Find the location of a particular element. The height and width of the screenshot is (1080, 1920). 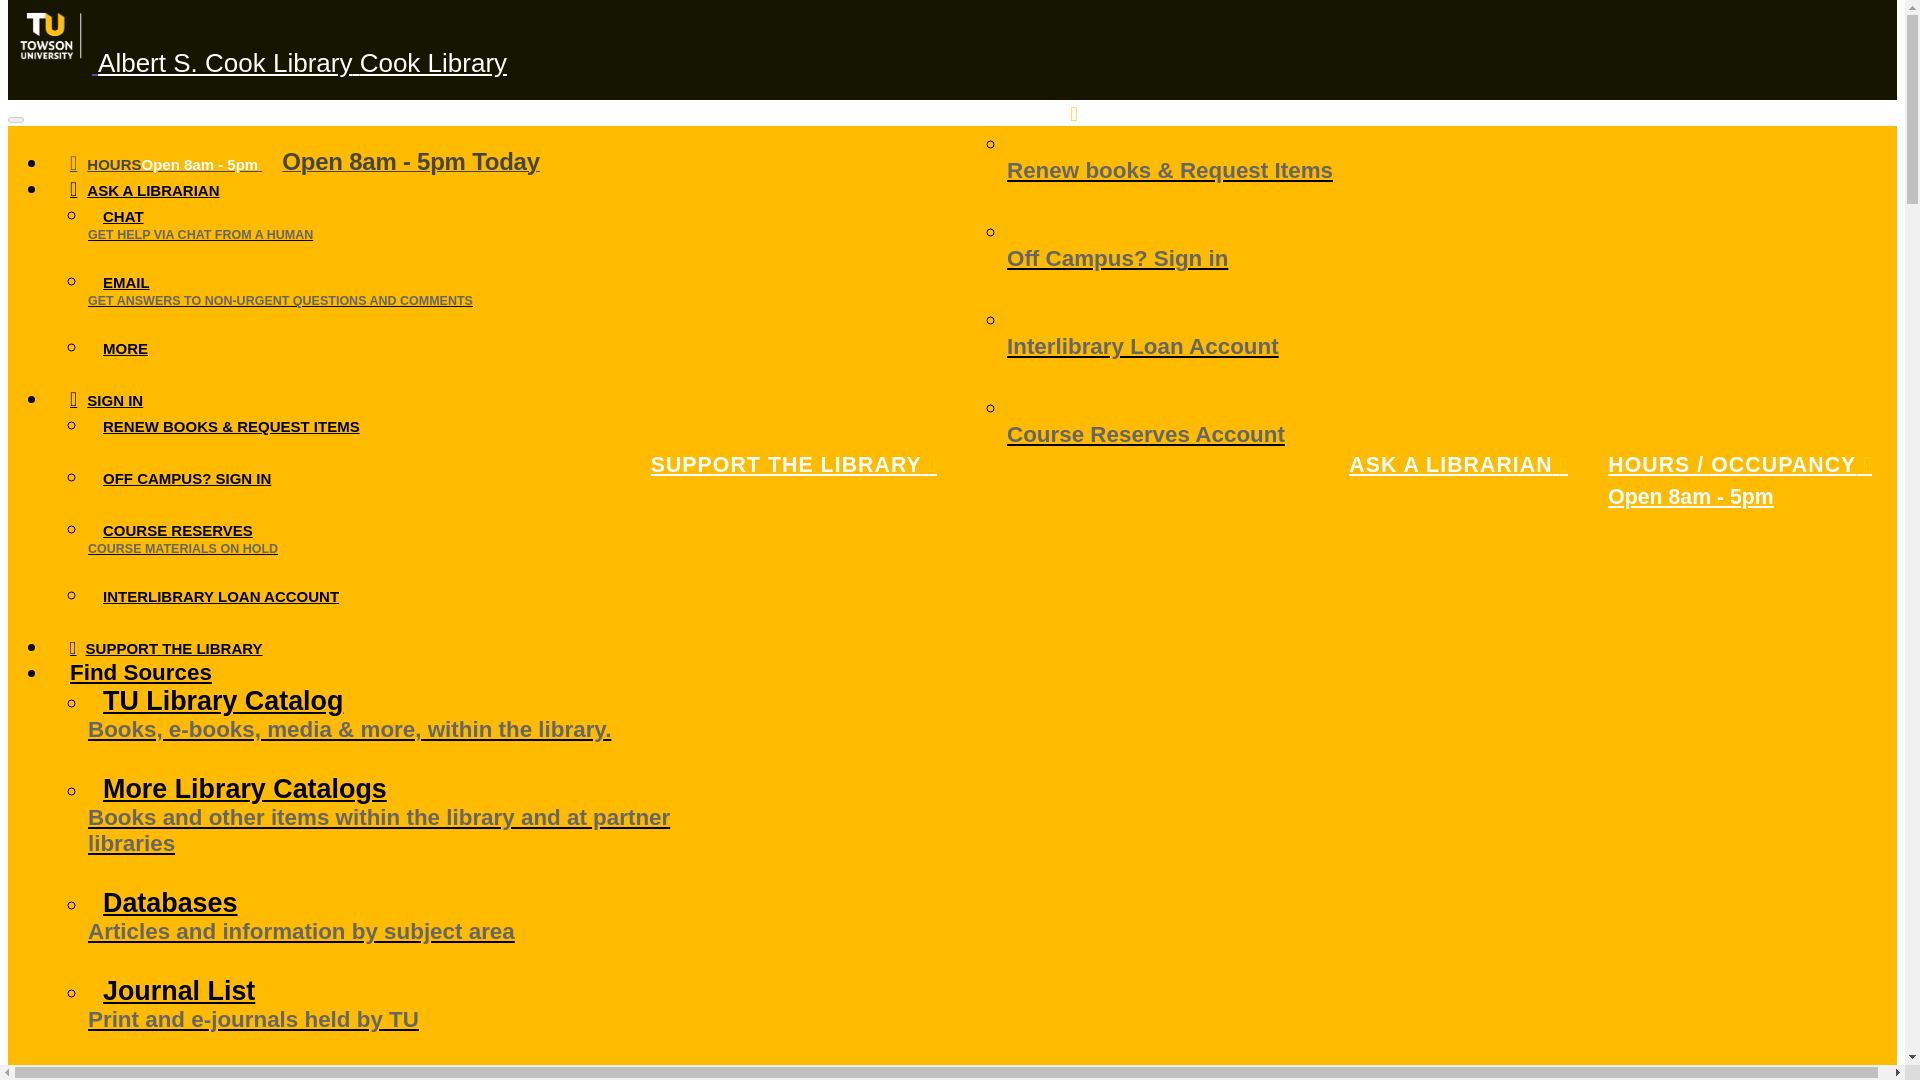

Interlibrary Loan Account is located at coordinates (1169, 346).